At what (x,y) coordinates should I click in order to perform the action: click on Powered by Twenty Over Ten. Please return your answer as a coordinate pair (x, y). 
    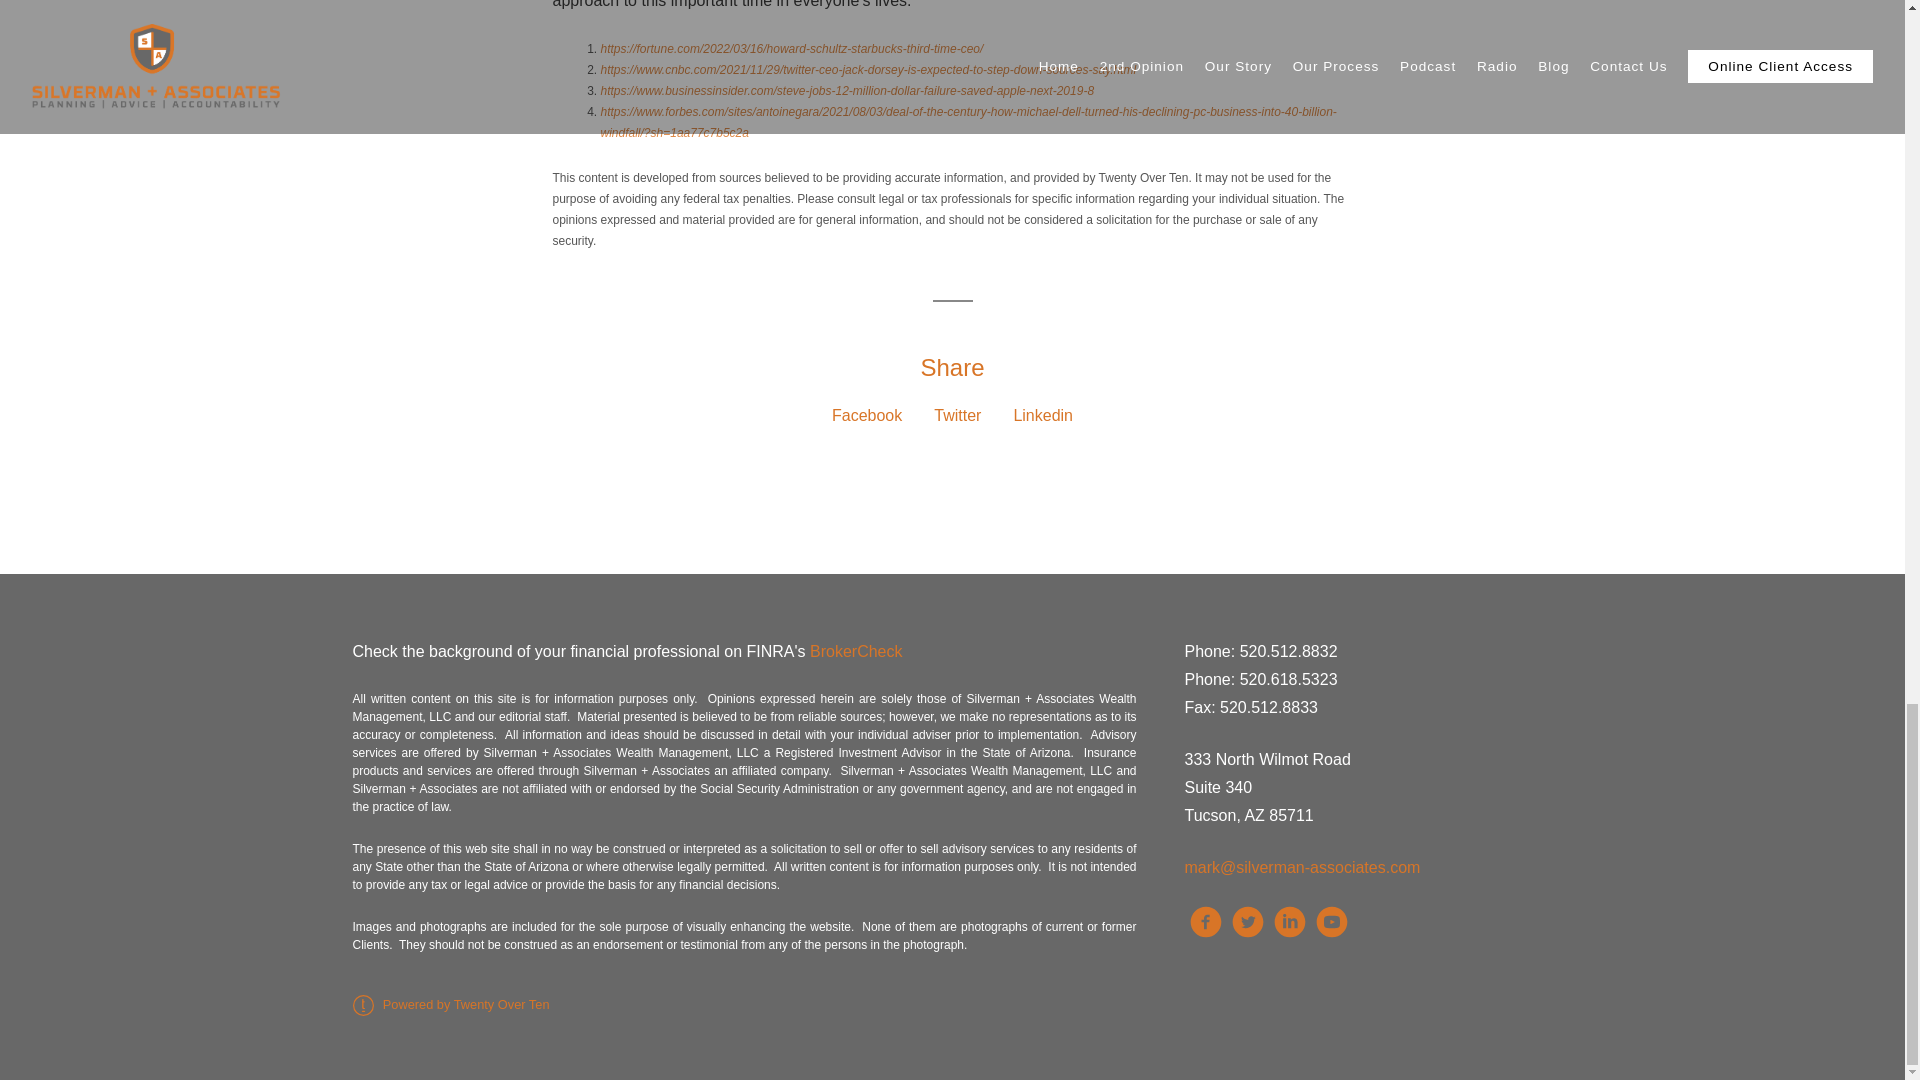
    Looking at the image, I should click on (450, 1004).